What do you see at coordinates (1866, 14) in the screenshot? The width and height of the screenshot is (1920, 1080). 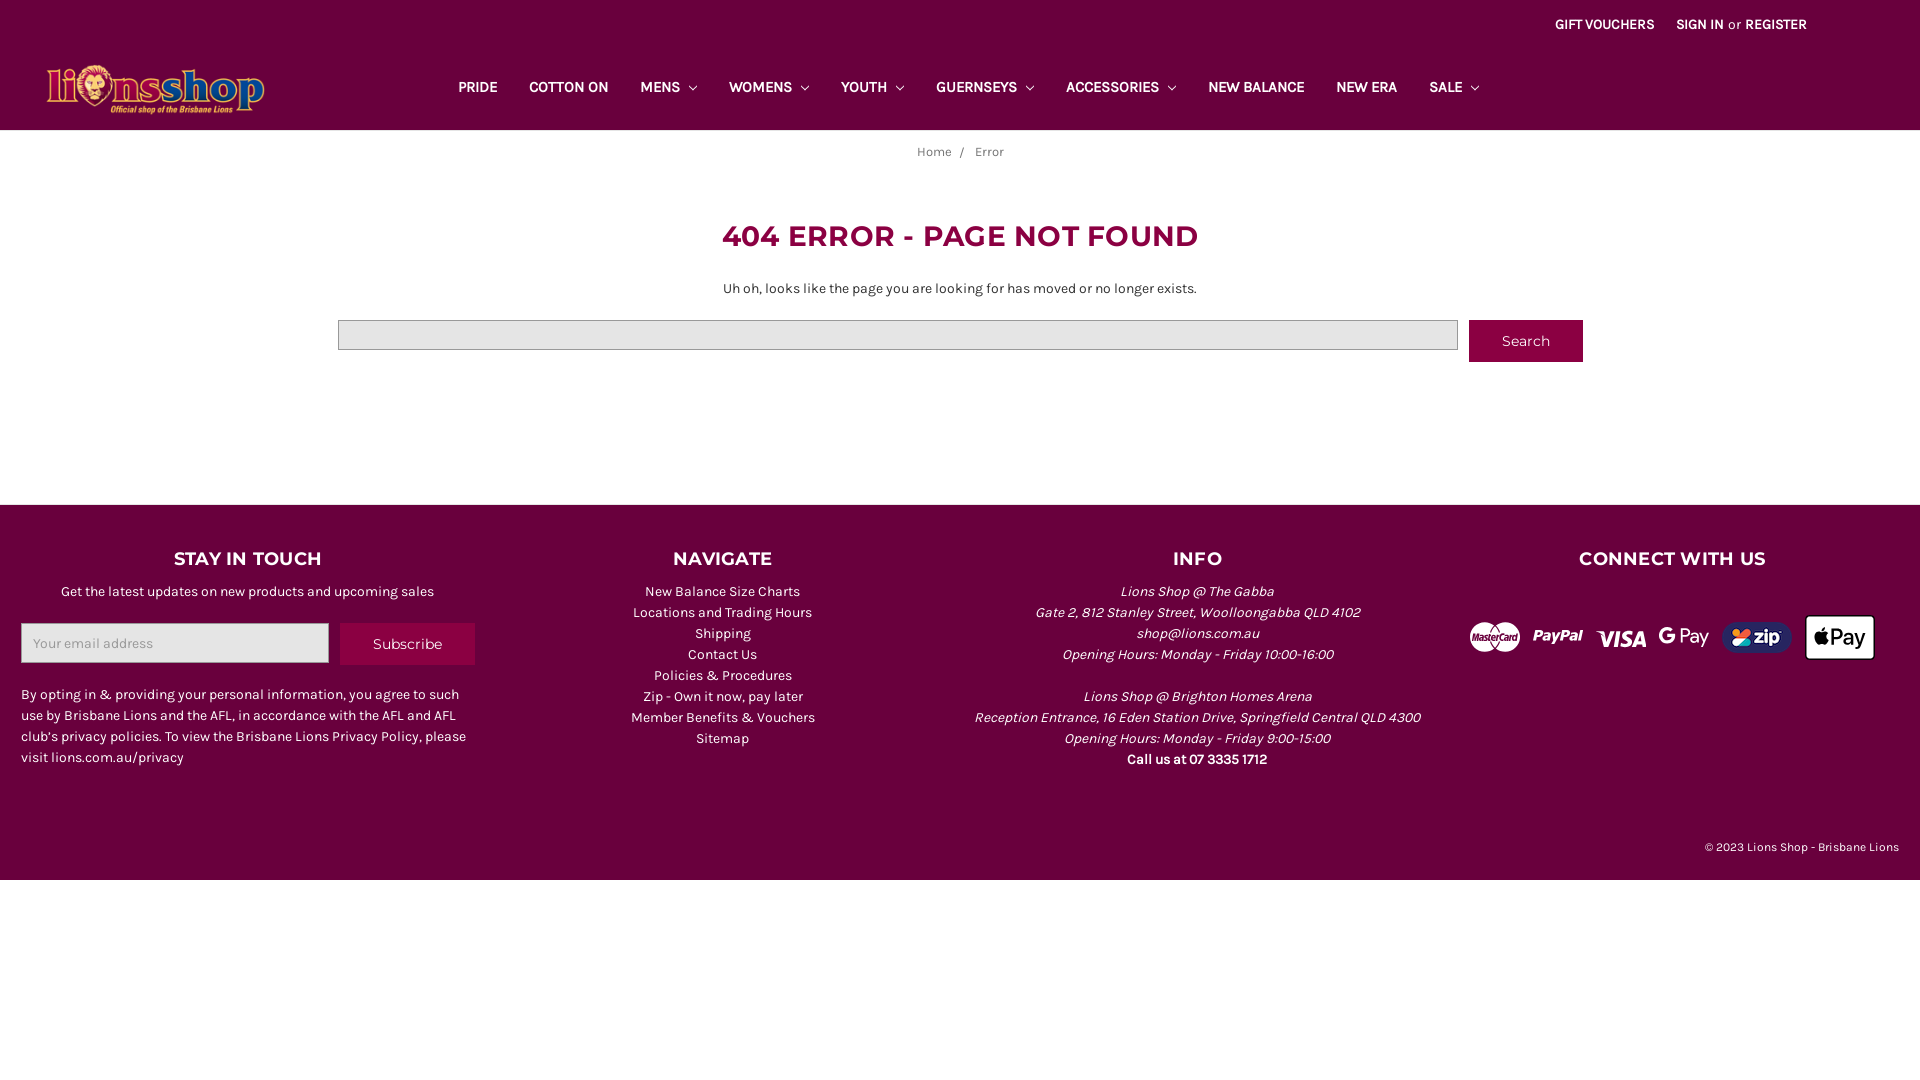 I see `Wishlist` at bounding box center [1866, 14].